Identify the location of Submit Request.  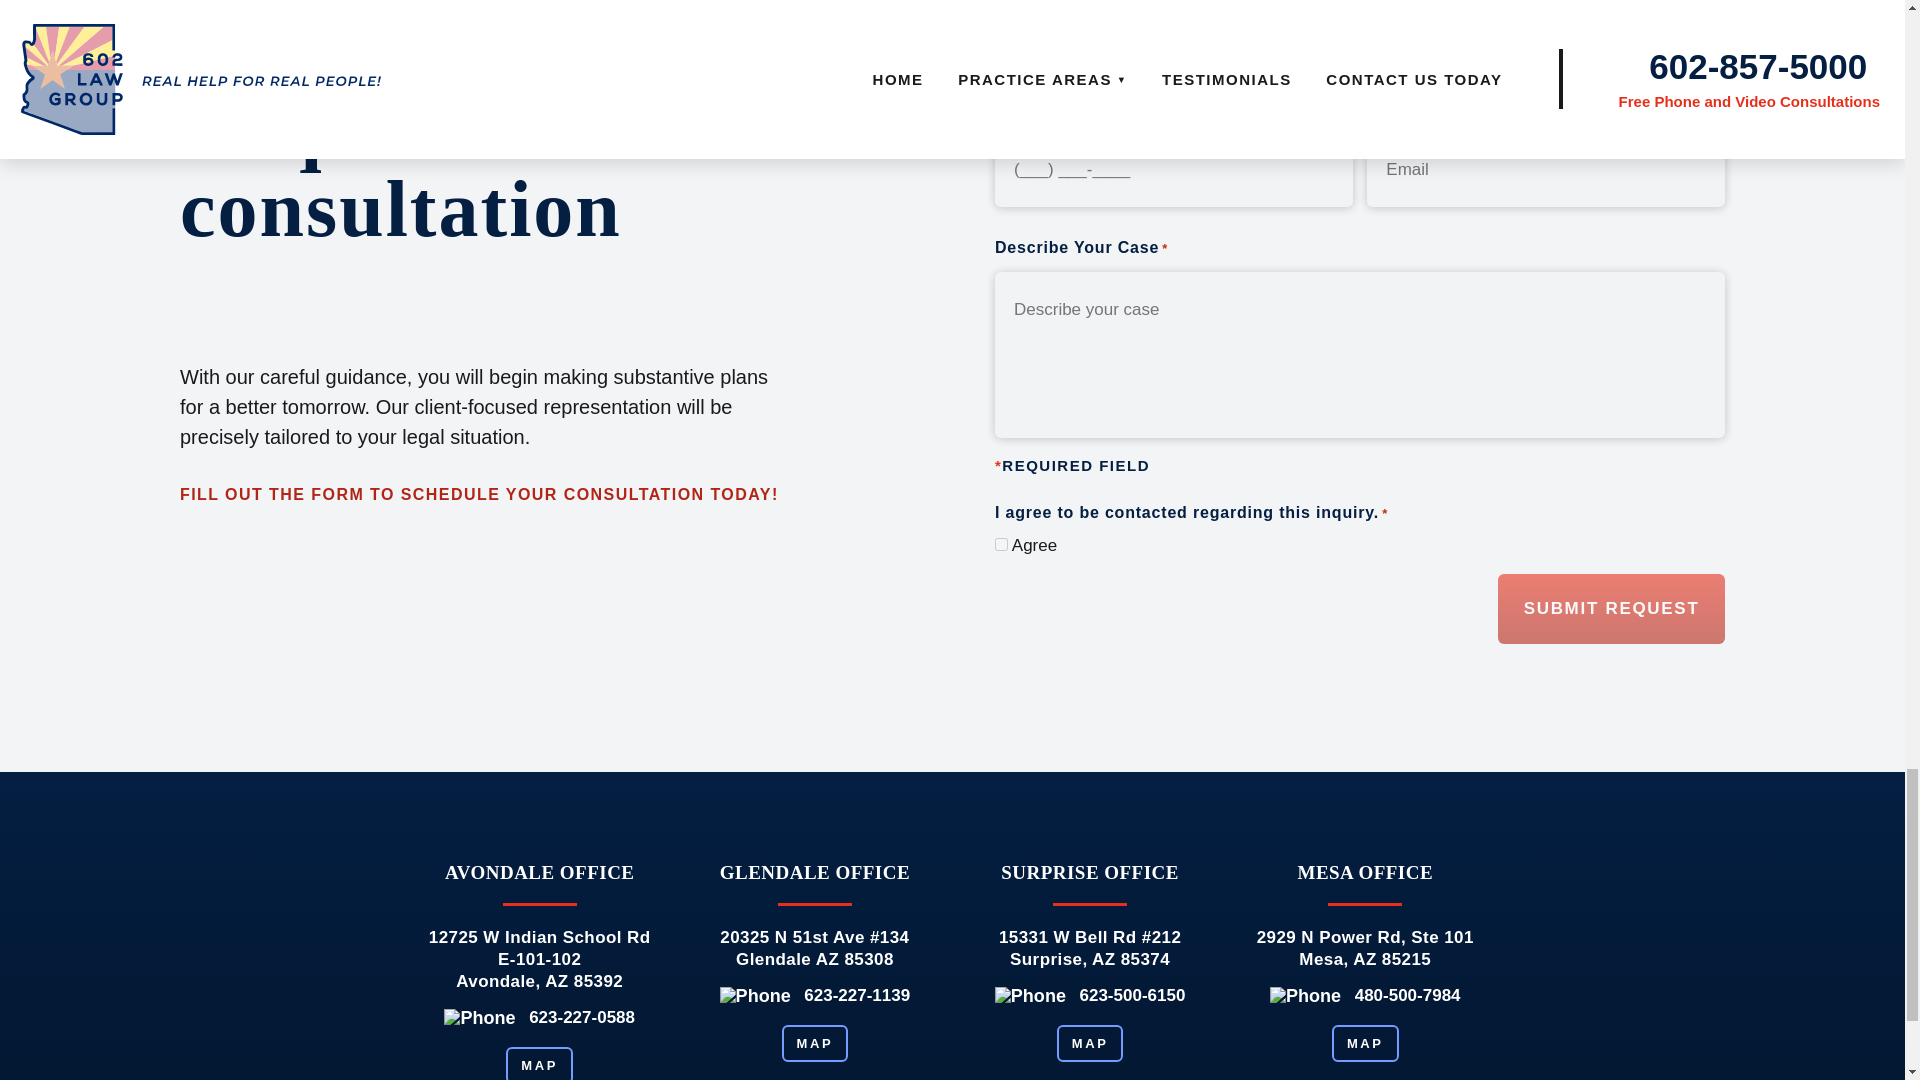
(1610, 608).